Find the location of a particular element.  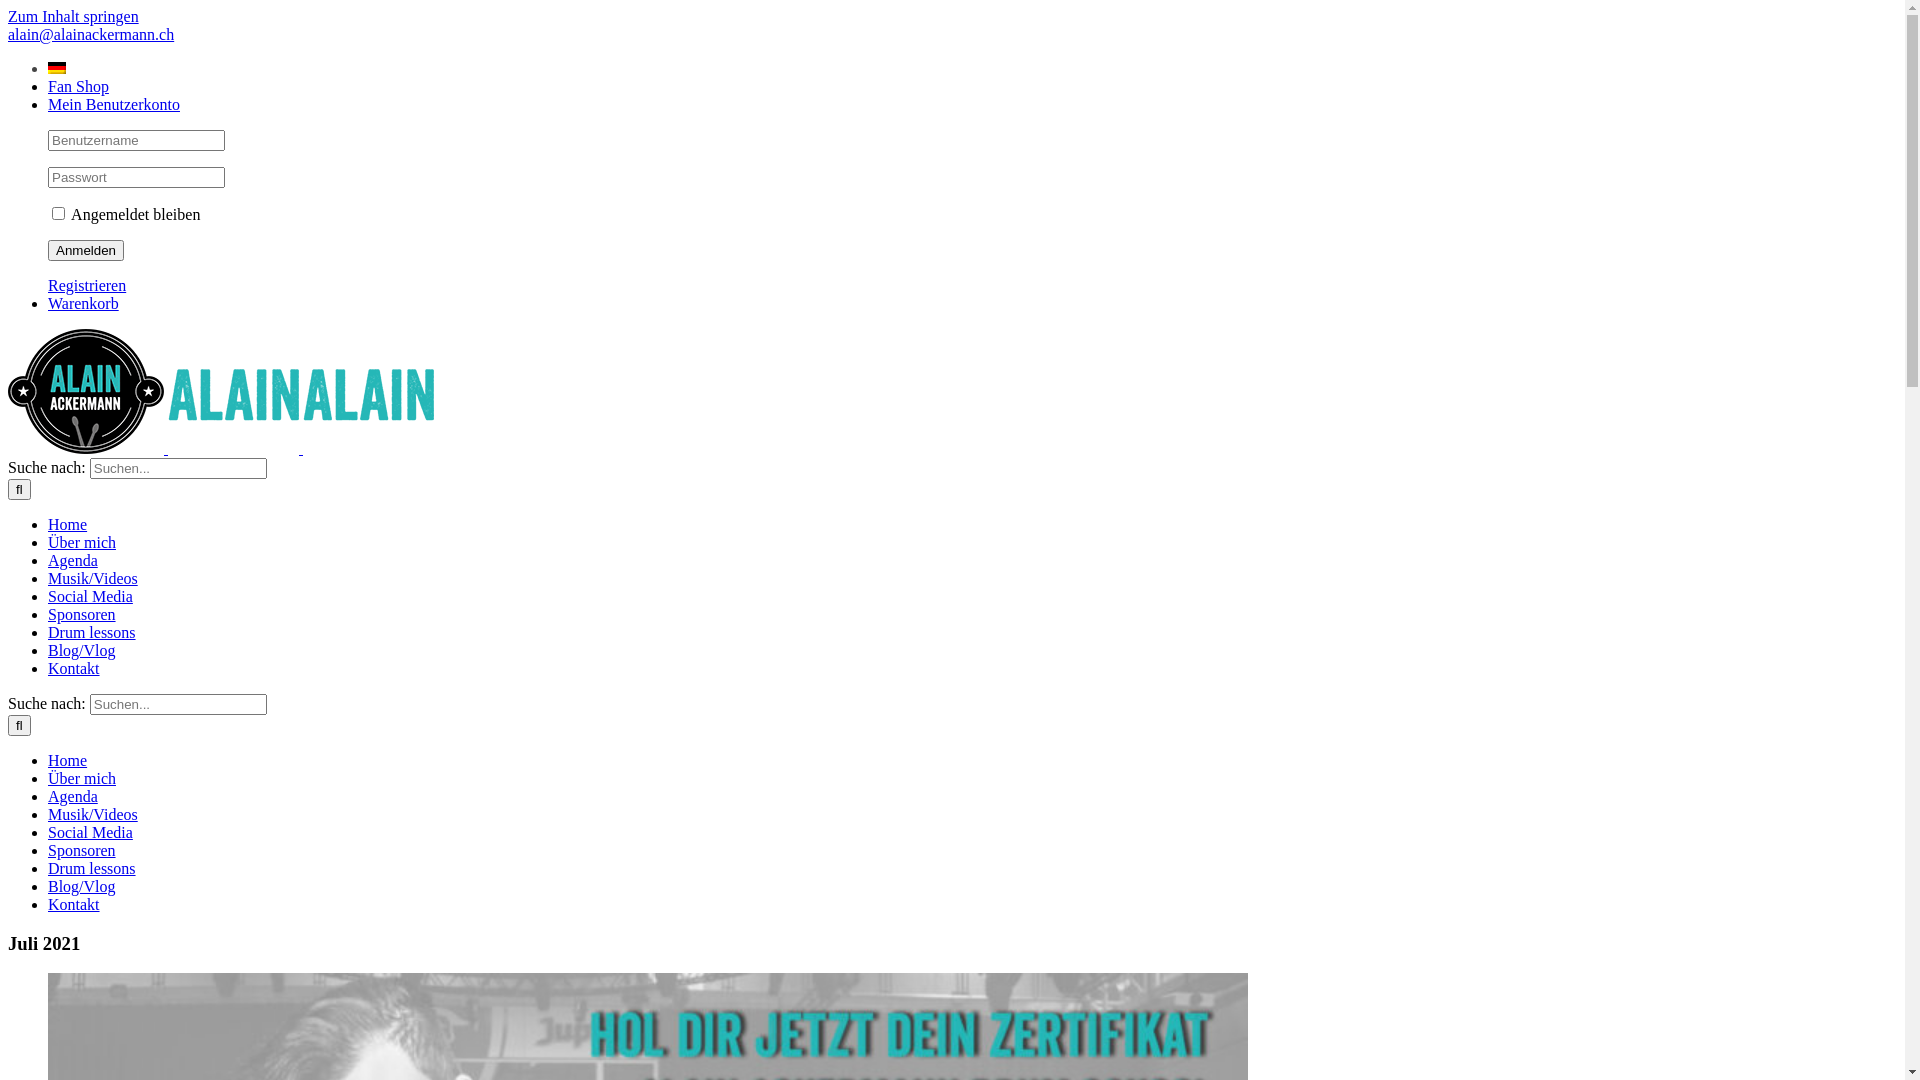

Sponsoren is located at coordinates (82, 614).